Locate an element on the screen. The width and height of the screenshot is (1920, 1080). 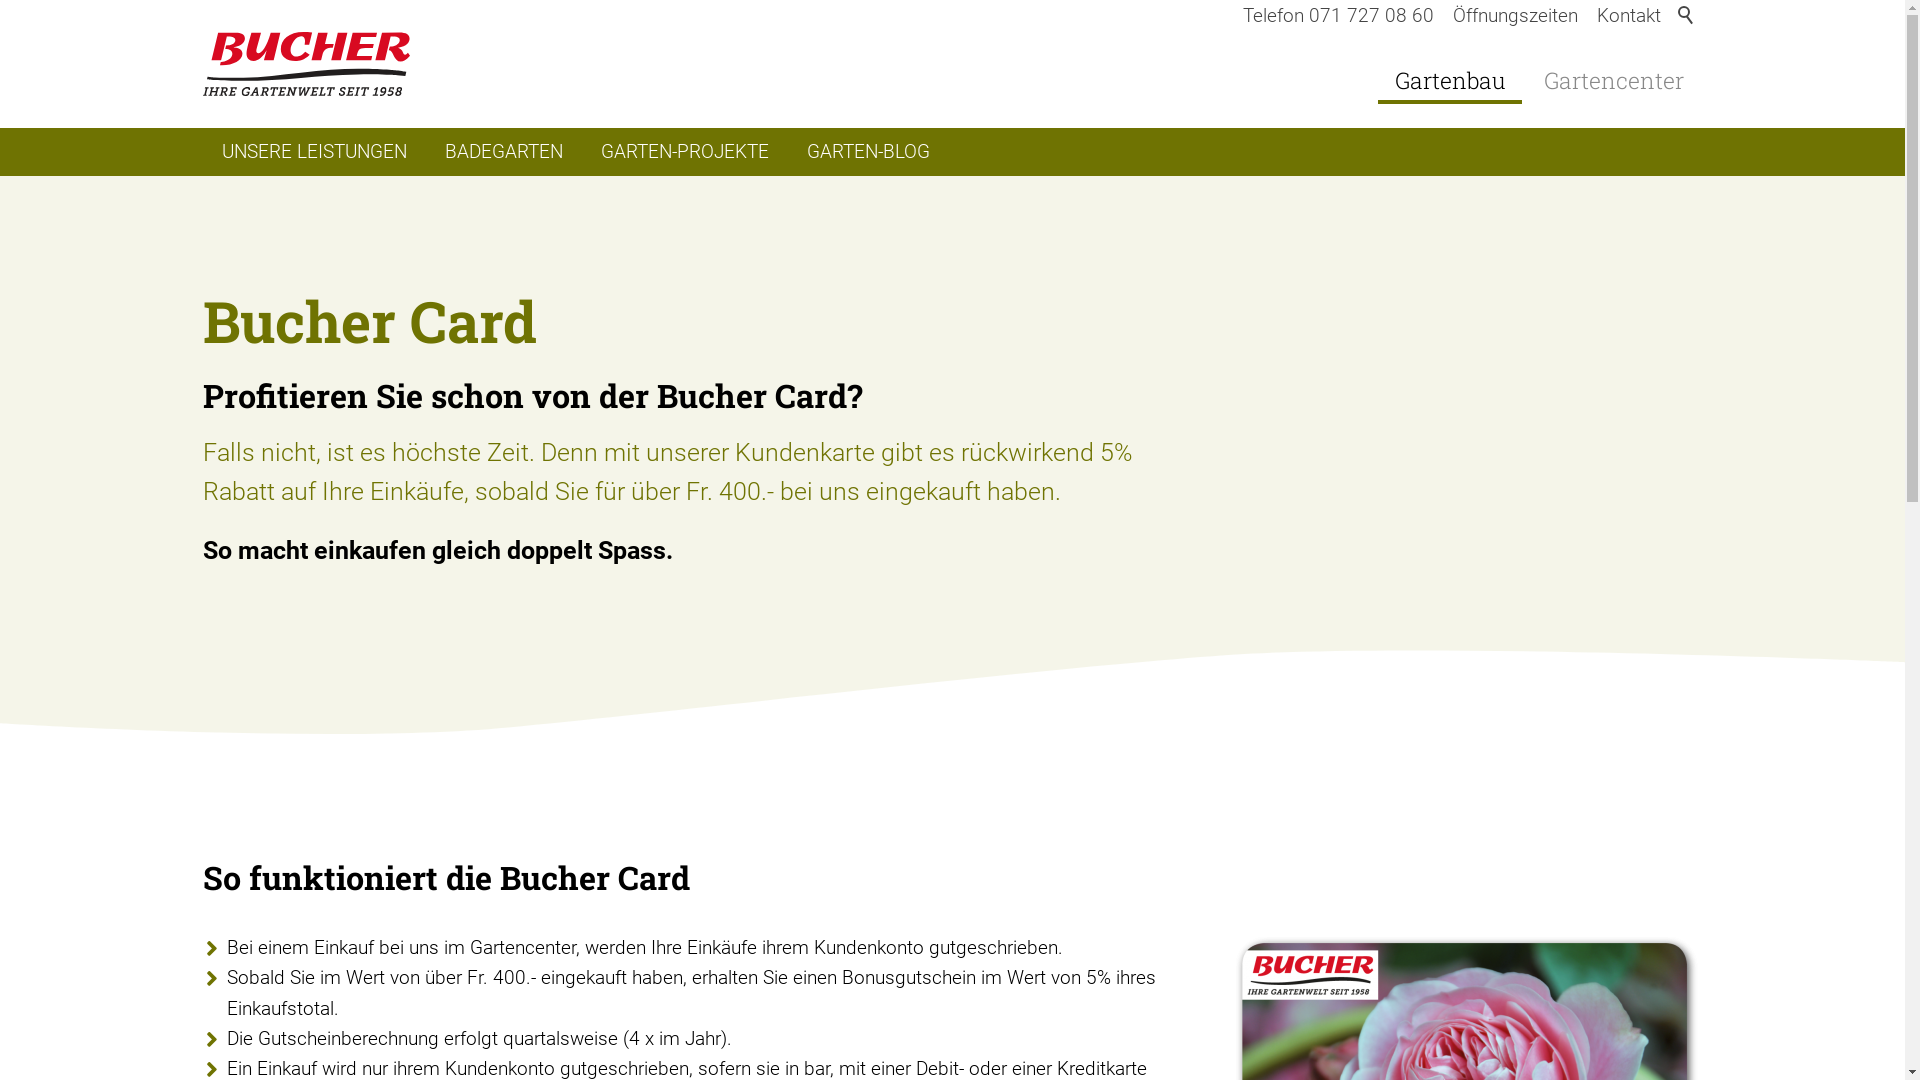
GARTEN-PROJEKTE is located at coordinates (685, 152).